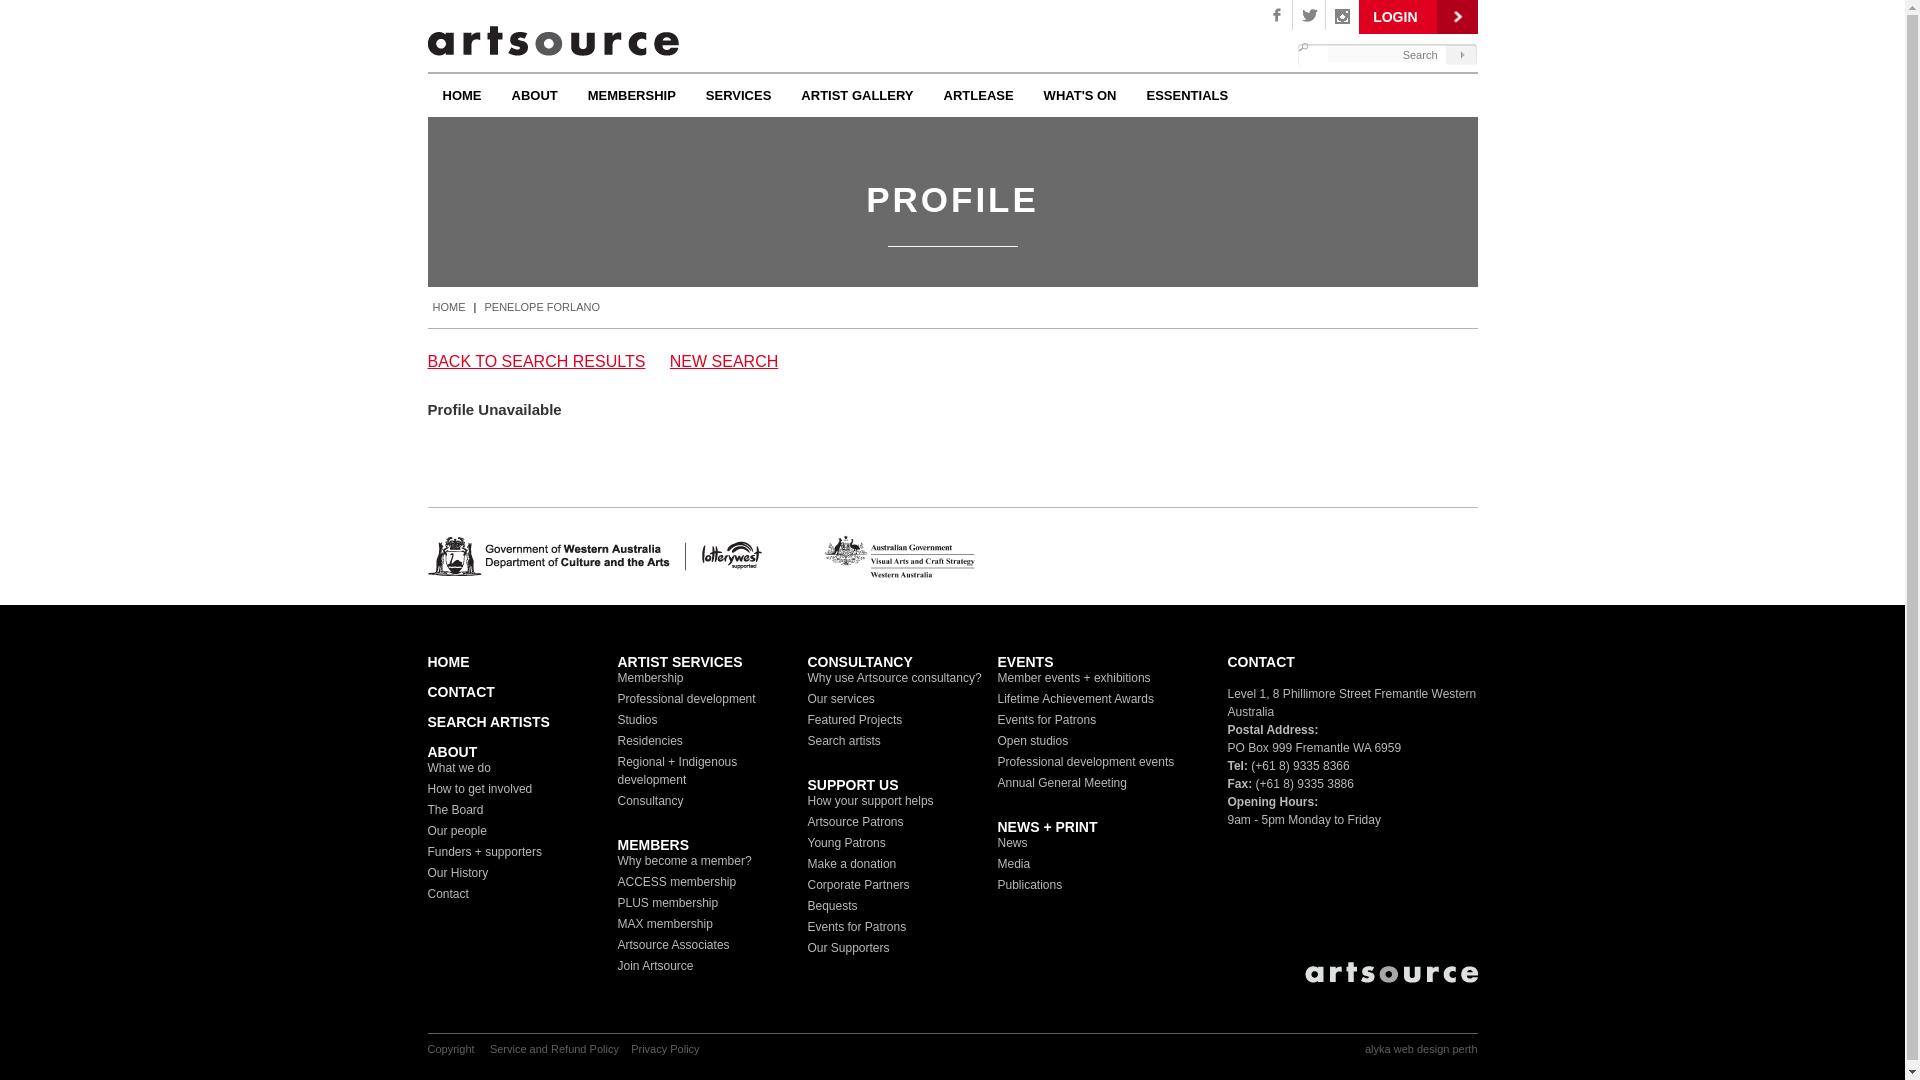 Image resolution: width=1920 pixels, height=1080 pixels. I want to click on Bequests, so click(833, 906).